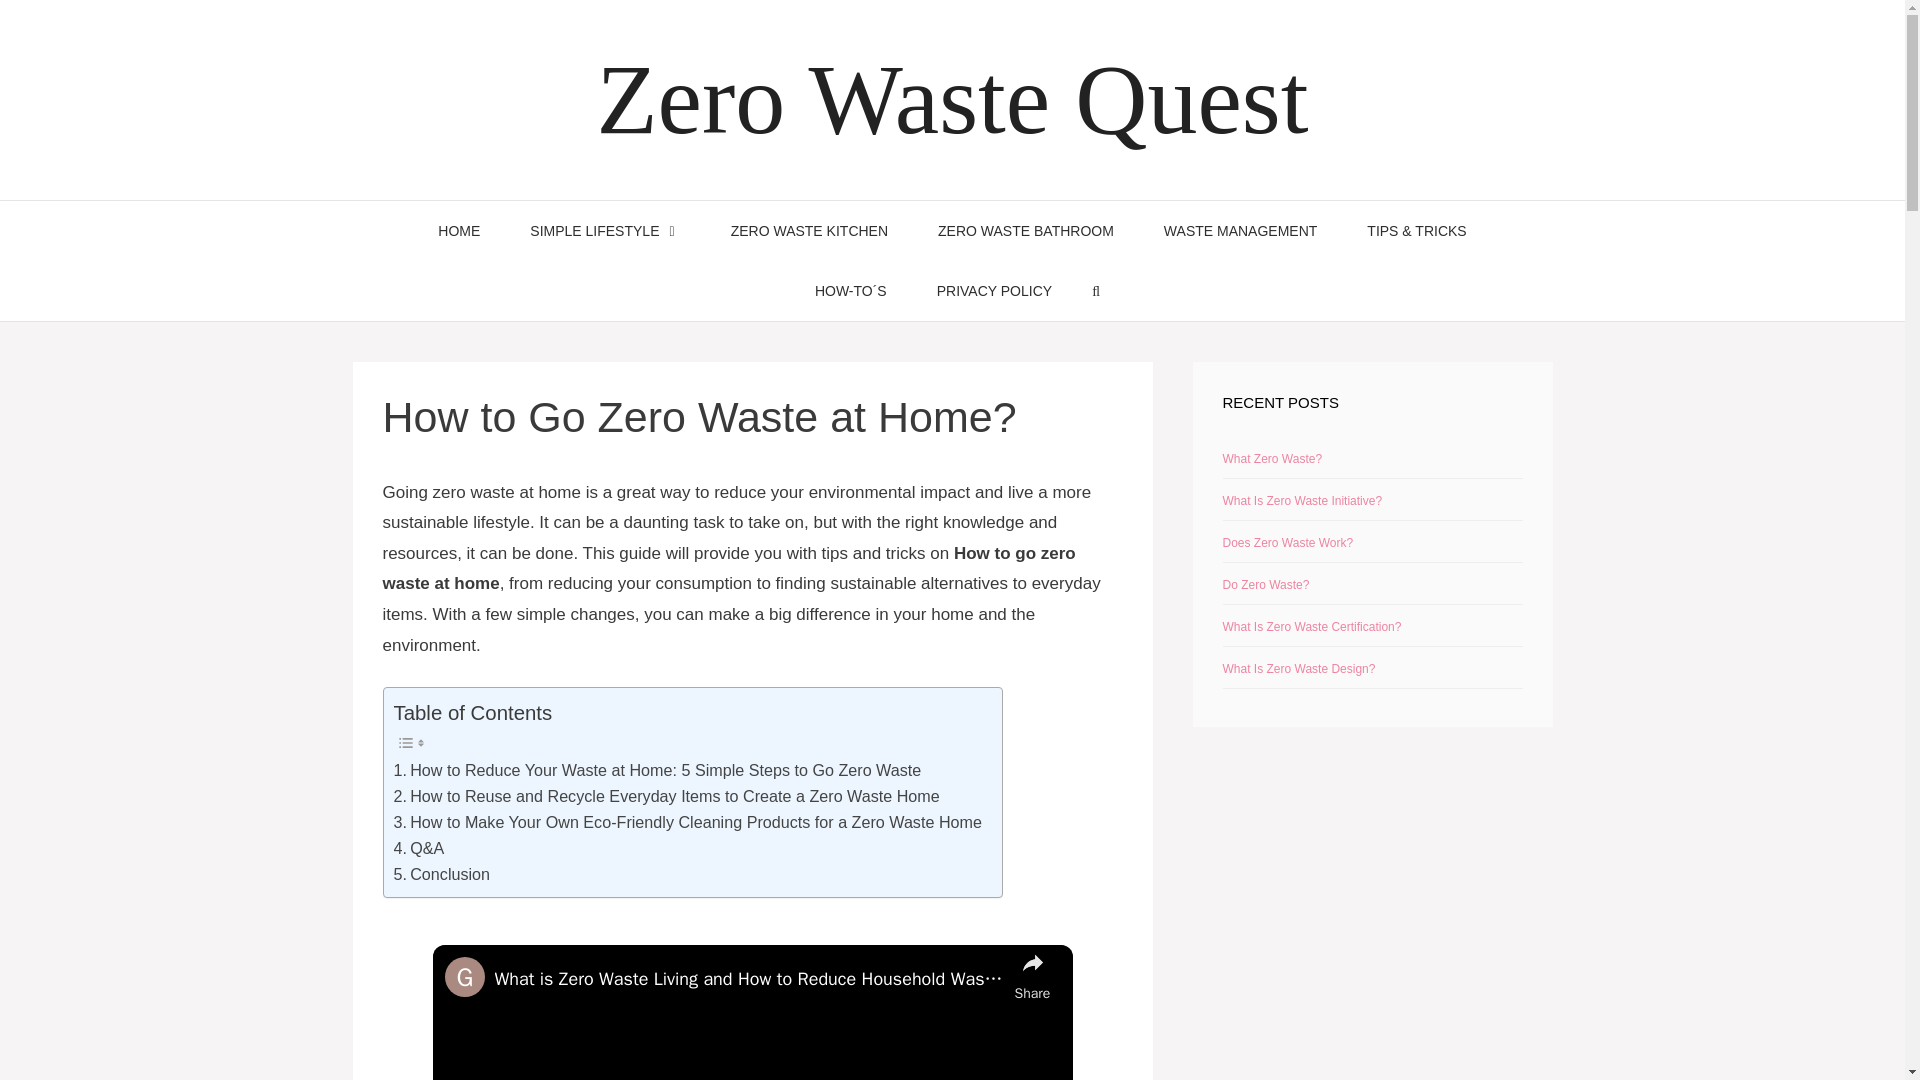 This screenshot has height=1080, width=1920. Describe the element at coordinates (951, 100) in the screenshot. I see `Zero Waste Quest` at that location.